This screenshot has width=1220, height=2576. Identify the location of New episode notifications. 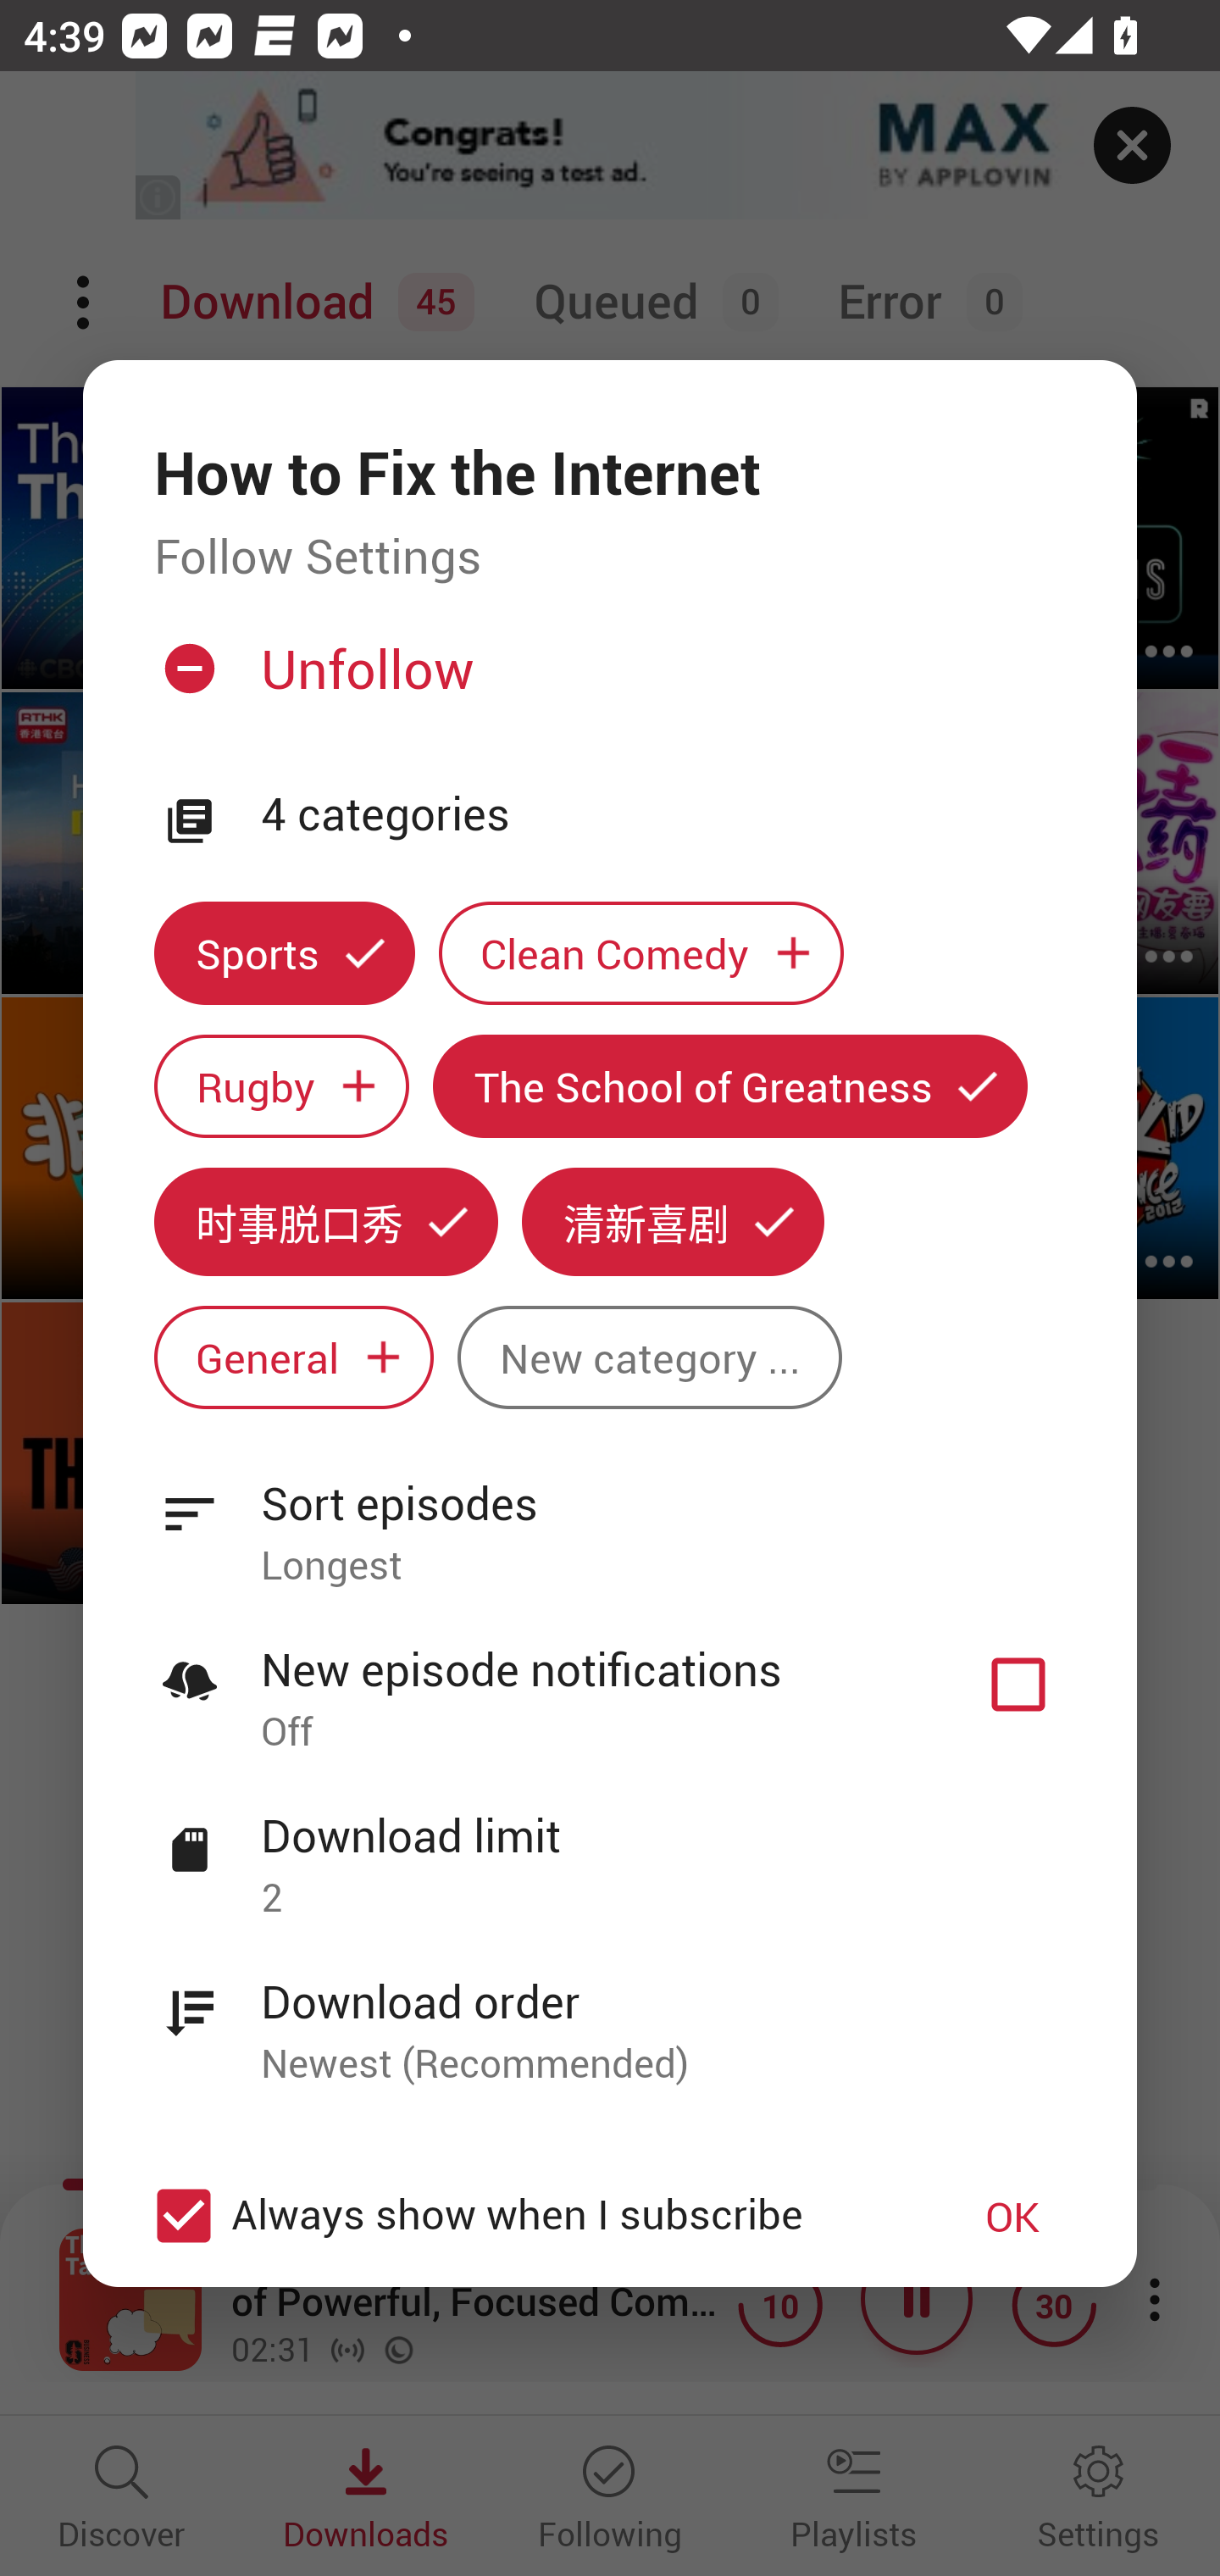
(1018, 1685).